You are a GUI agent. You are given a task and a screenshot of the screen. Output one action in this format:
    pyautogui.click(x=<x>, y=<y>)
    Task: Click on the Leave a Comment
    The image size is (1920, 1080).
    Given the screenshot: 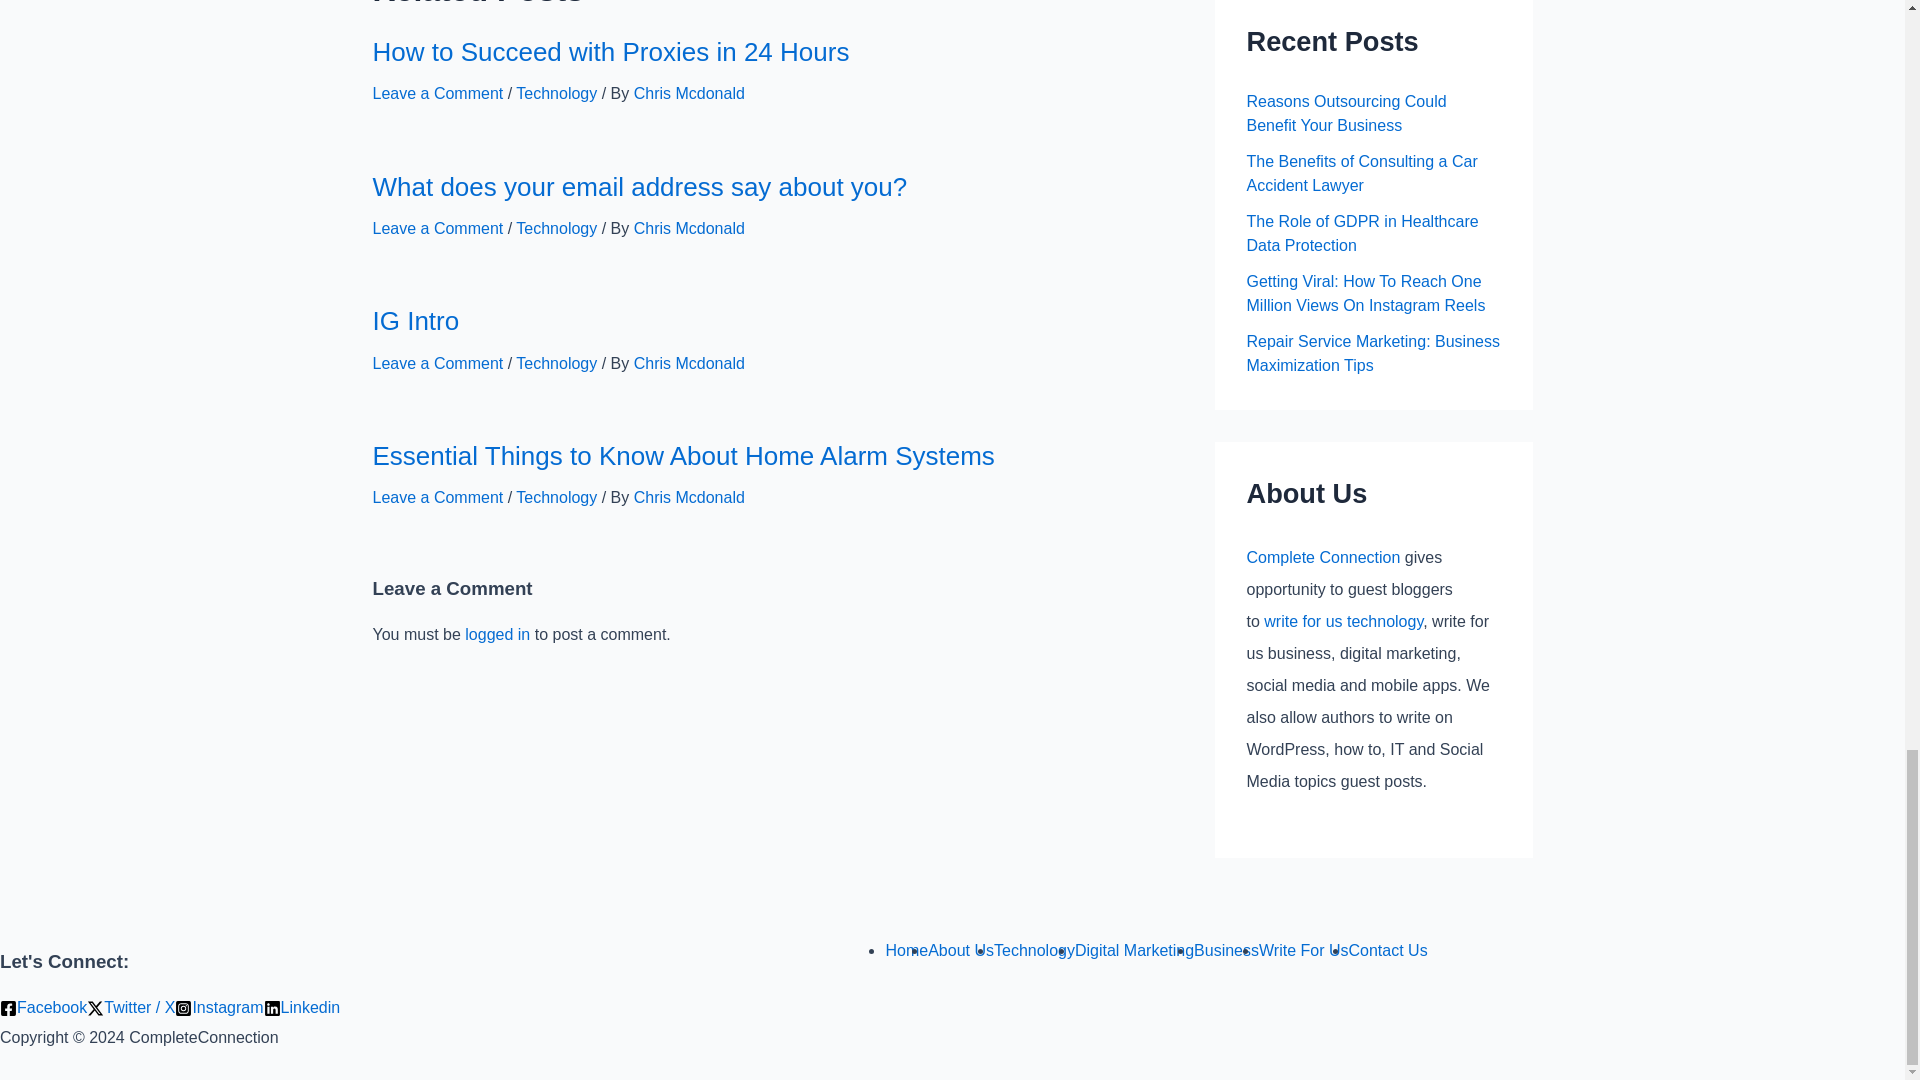 What is the action you would take?
    pyautogui.click(x=438, y=93)
    